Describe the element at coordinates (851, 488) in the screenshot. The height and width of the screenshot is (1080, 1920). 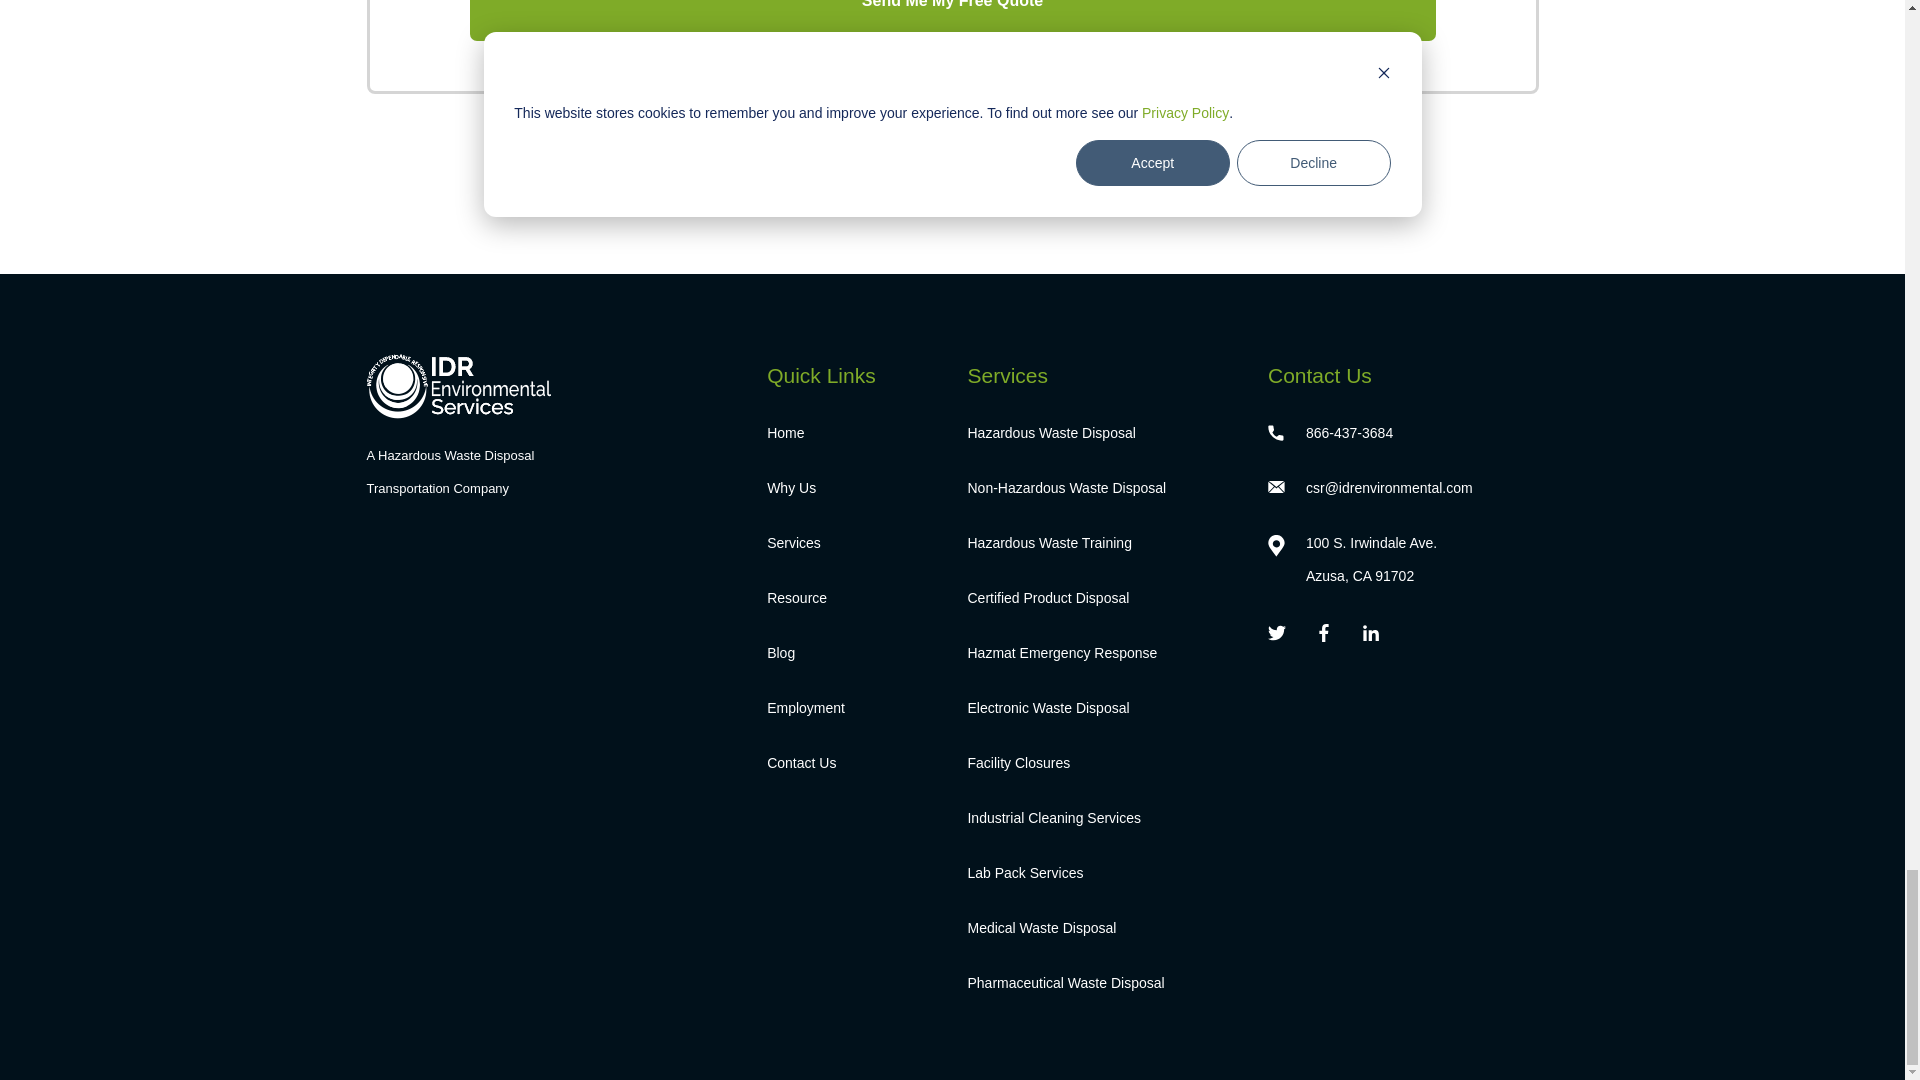
I see `Why Us` at that location.